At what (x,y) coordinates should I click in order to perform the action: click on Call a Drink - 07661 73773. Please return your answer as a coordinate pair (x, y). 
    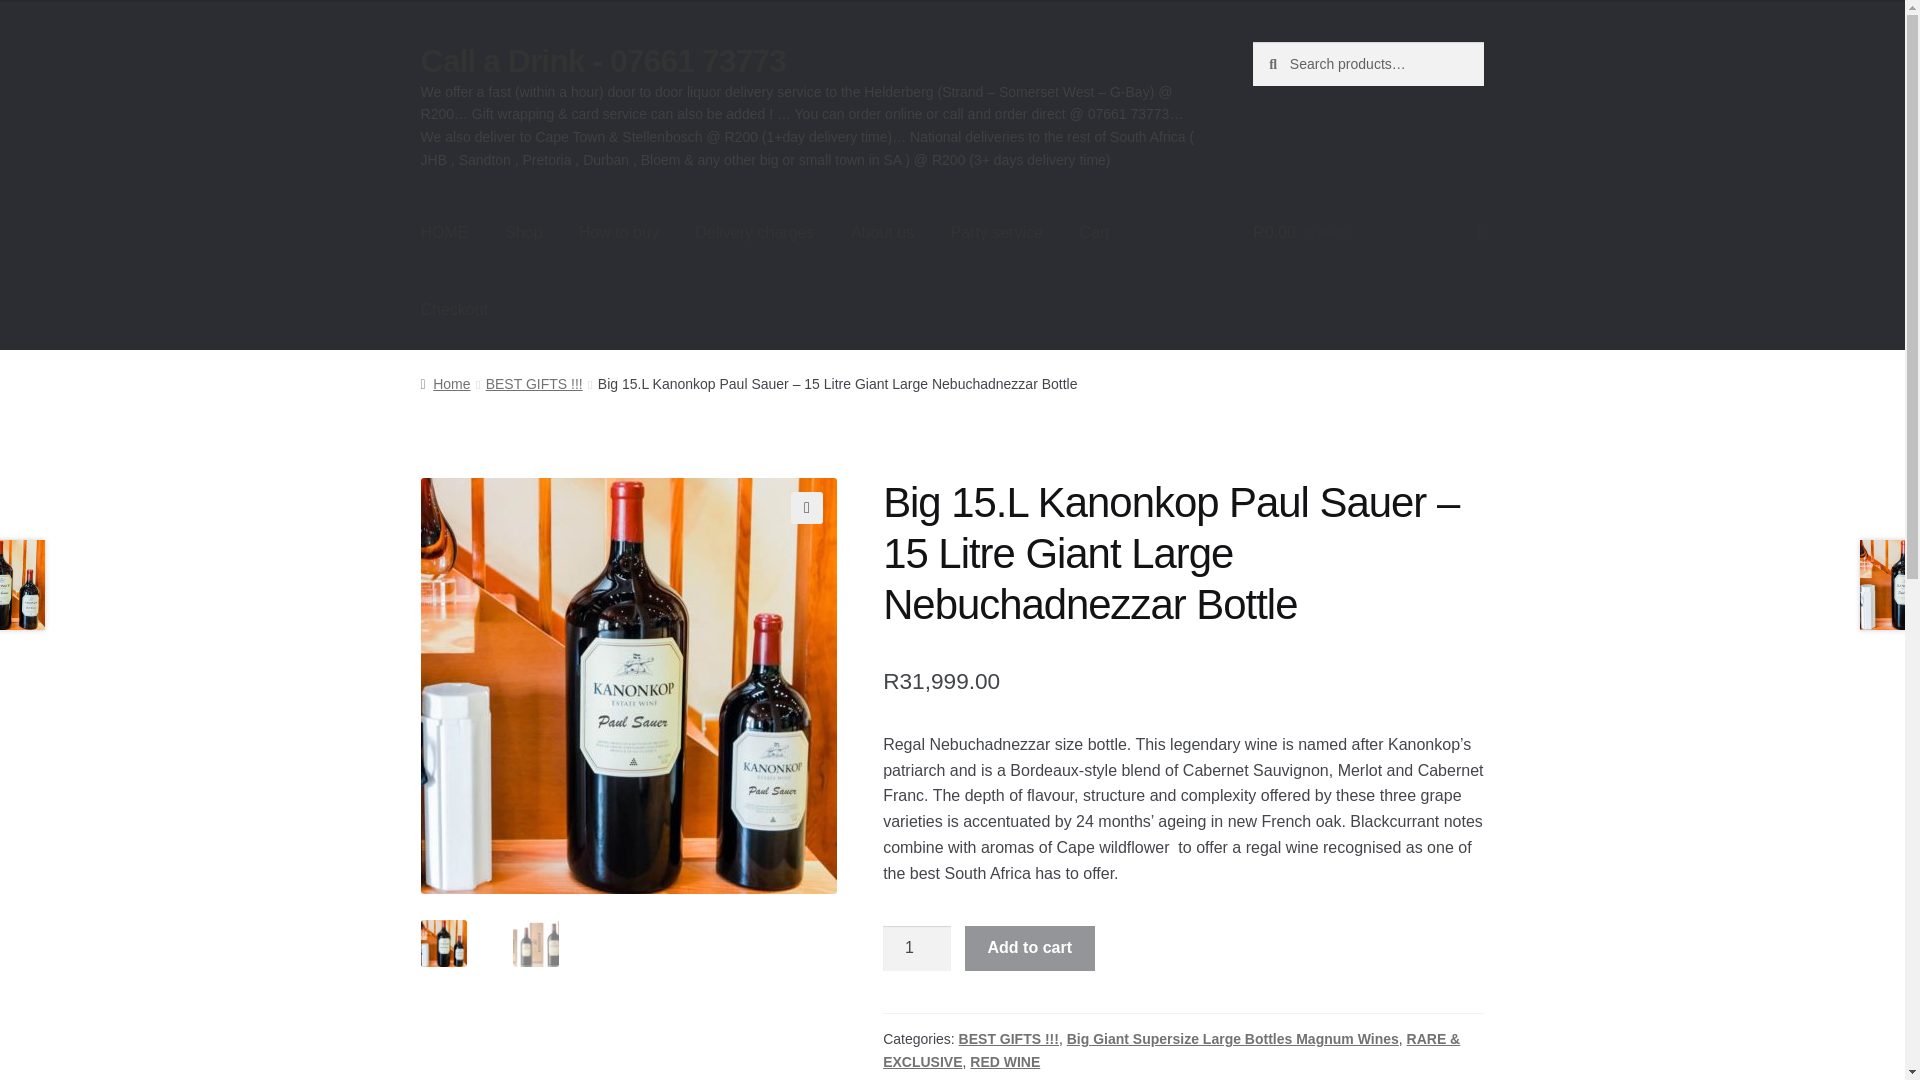
    Looking at the image, I should click on (602, 60).